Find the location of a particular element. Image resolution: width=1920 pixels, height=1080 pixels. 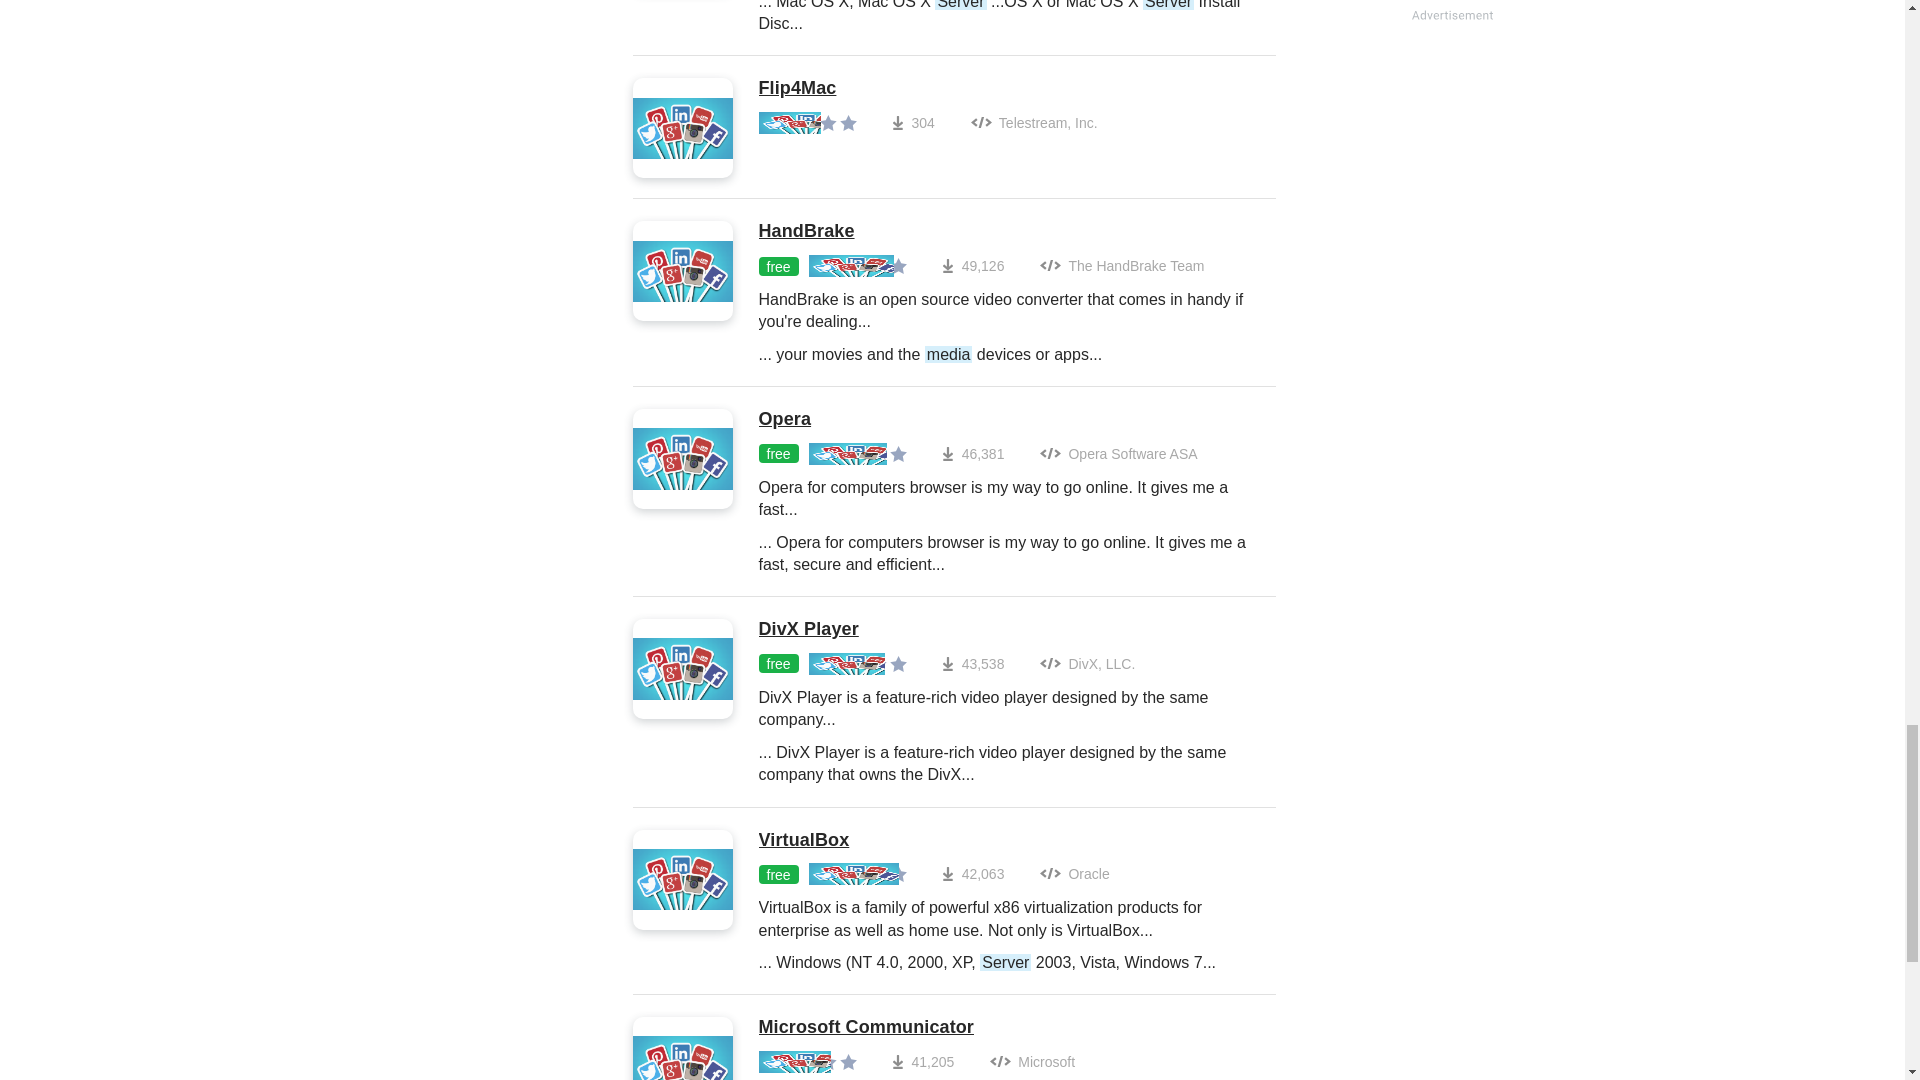

HandBrake is located at coordinates (1006, 232).